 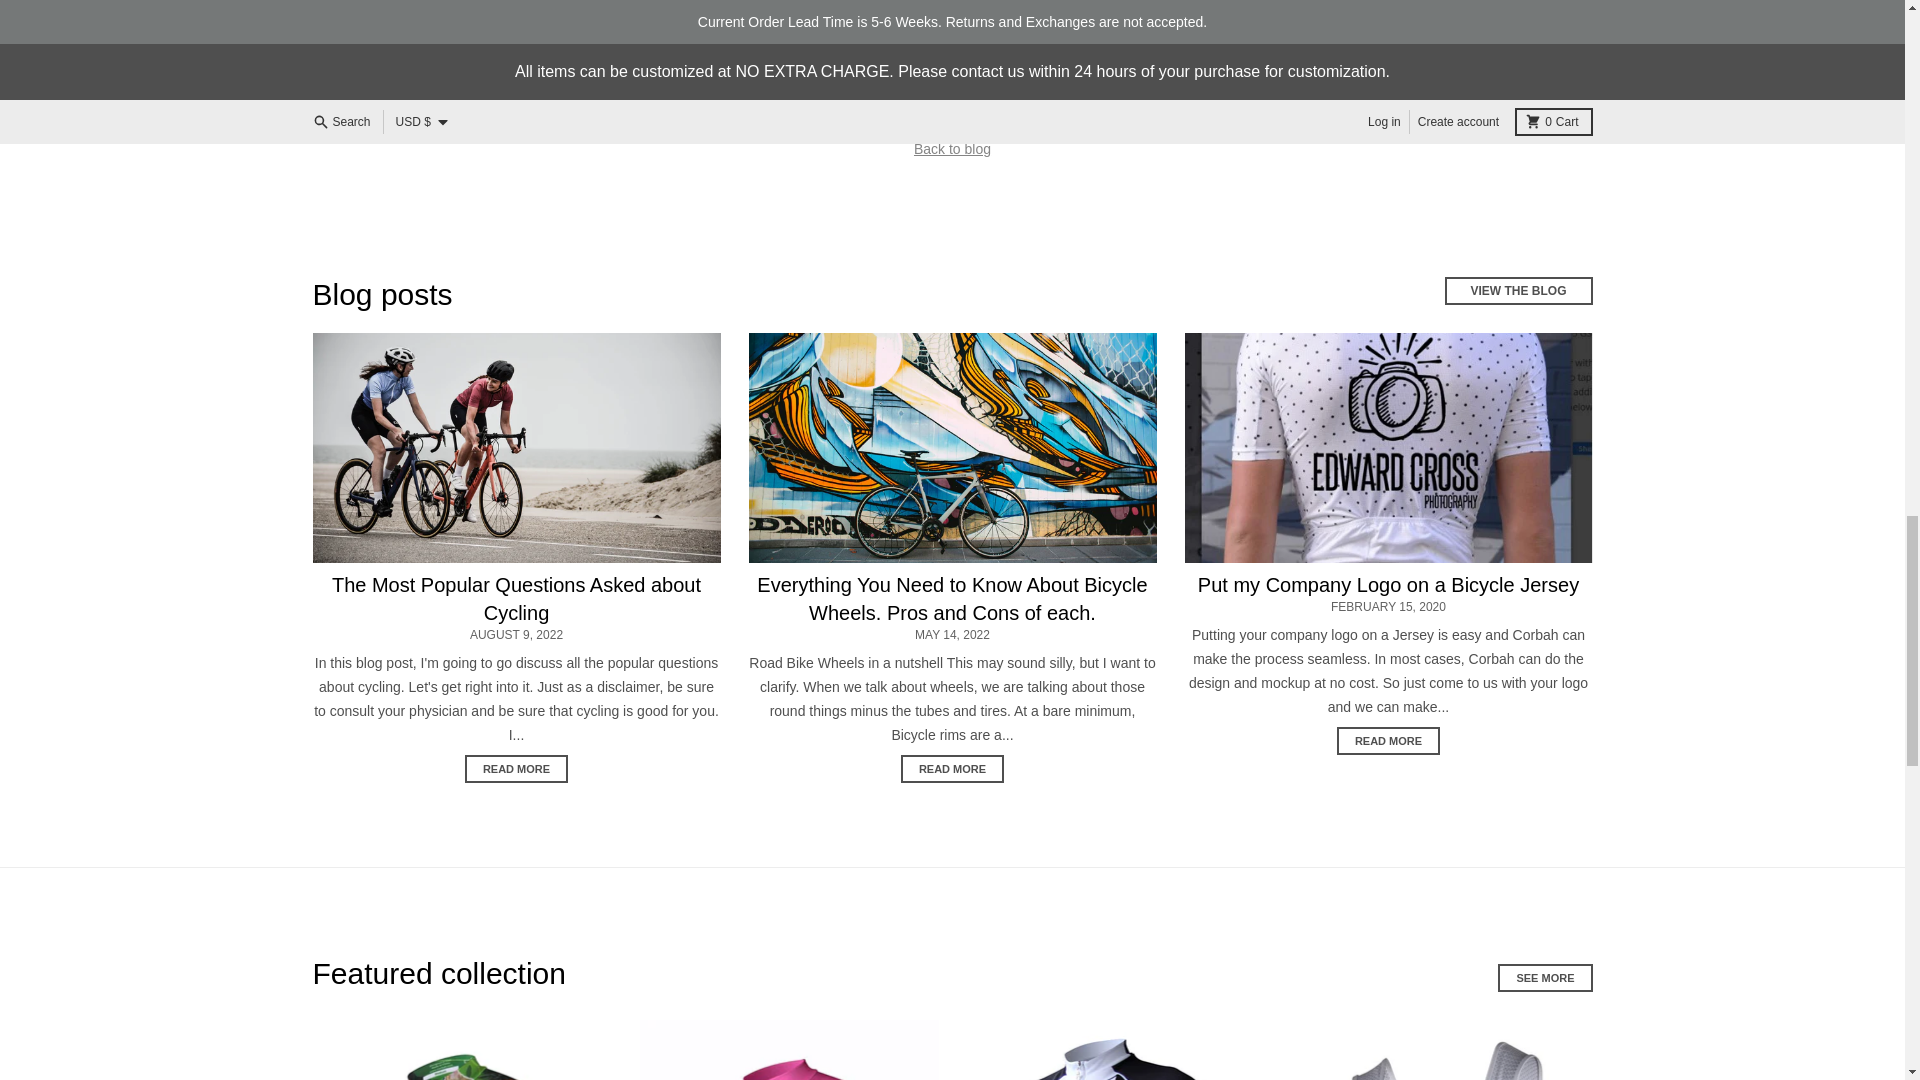 What do you see at coordinates (952, 148) in the screenshot?
I see `Back to blog` at bounding box center [952, 148].